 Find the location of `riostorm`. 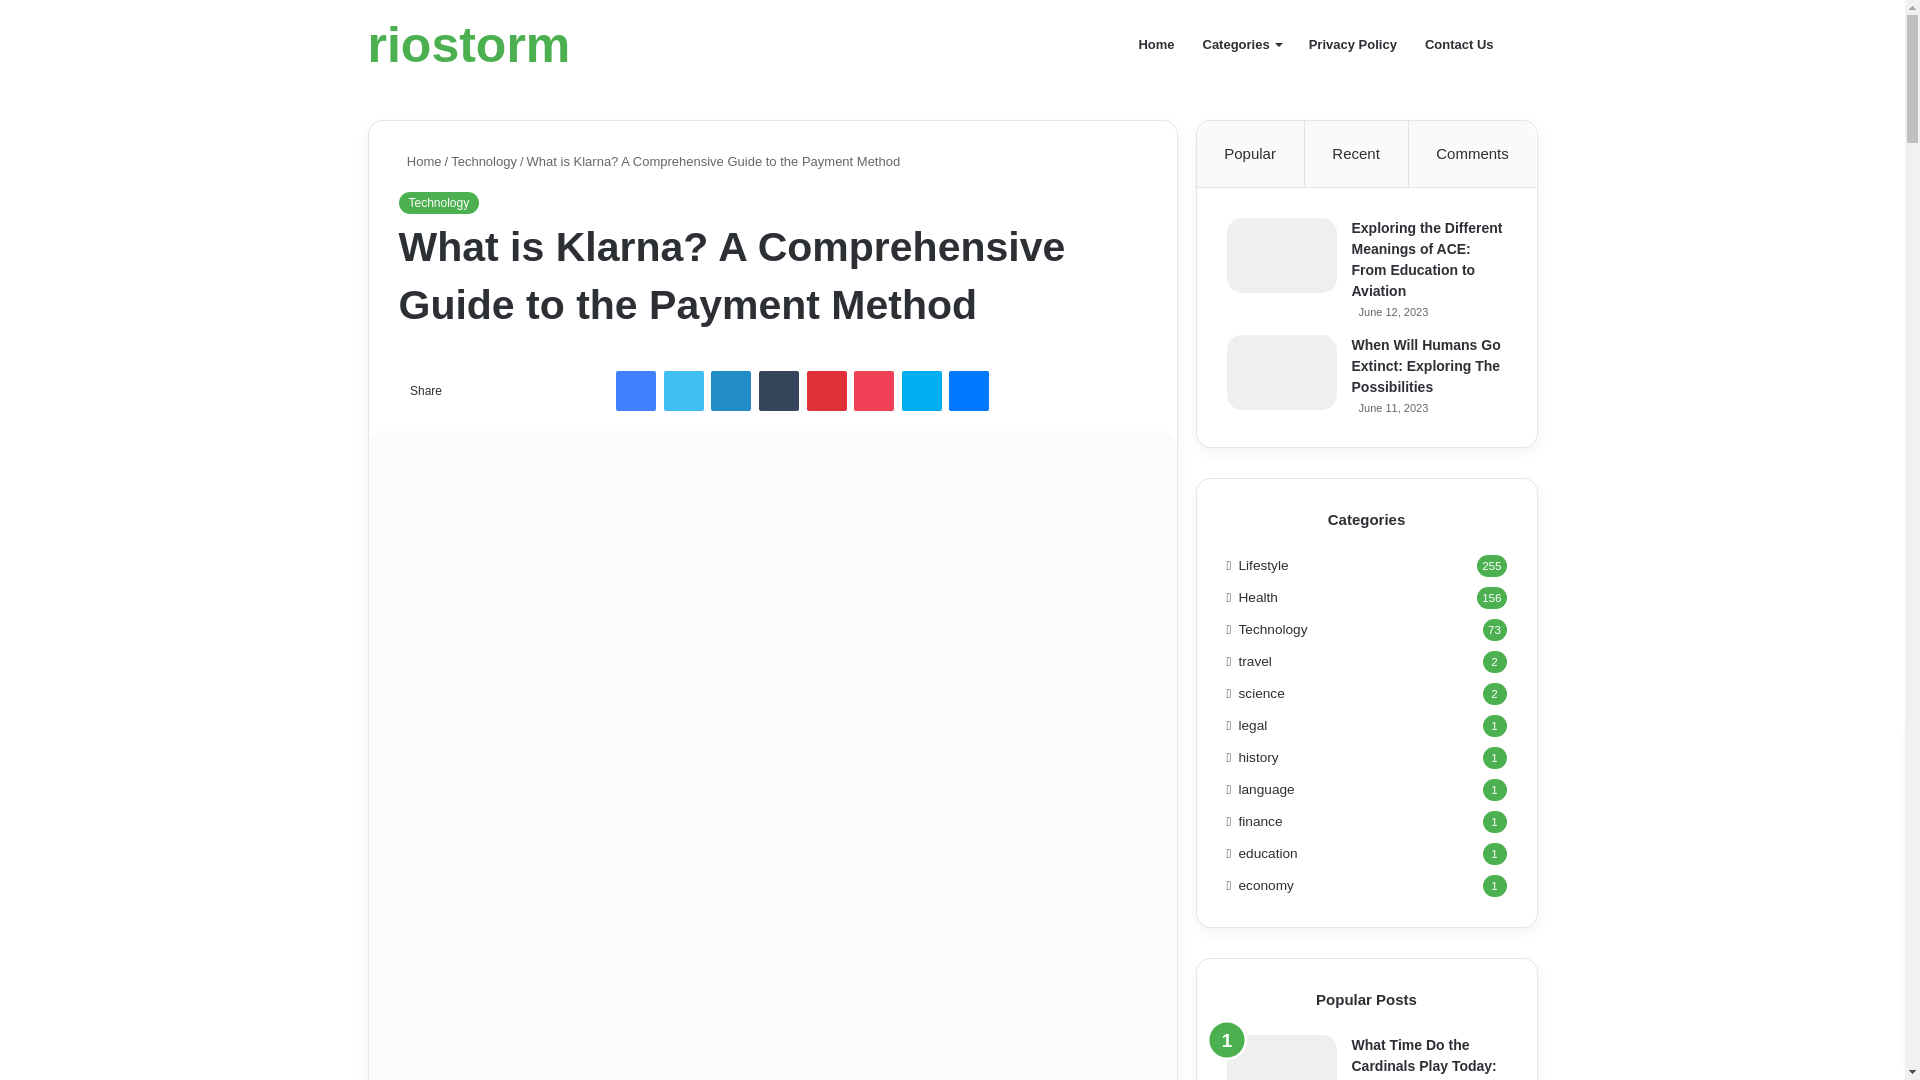

riostorm is located at coordinates (469, 45).